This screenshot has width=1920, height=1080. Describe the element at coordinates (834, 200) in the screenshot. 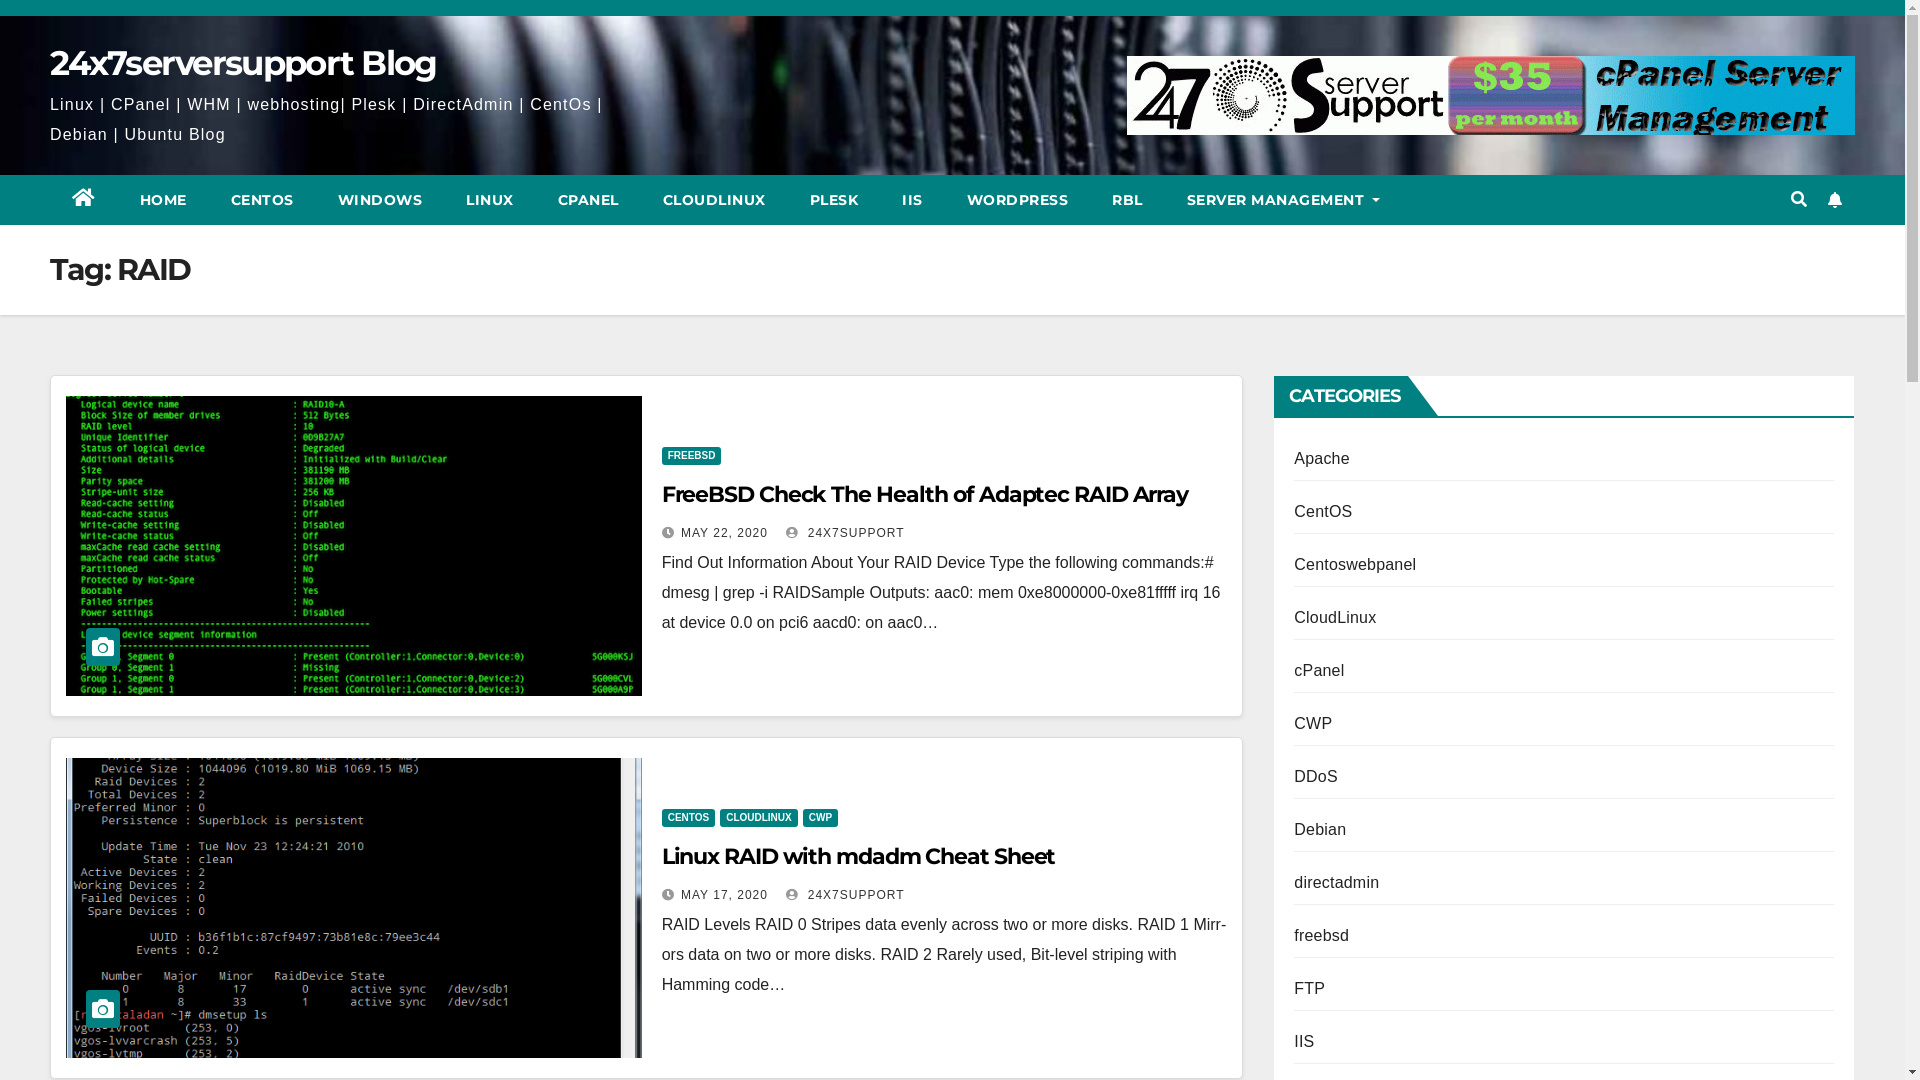

I see `PLESK` at that location.